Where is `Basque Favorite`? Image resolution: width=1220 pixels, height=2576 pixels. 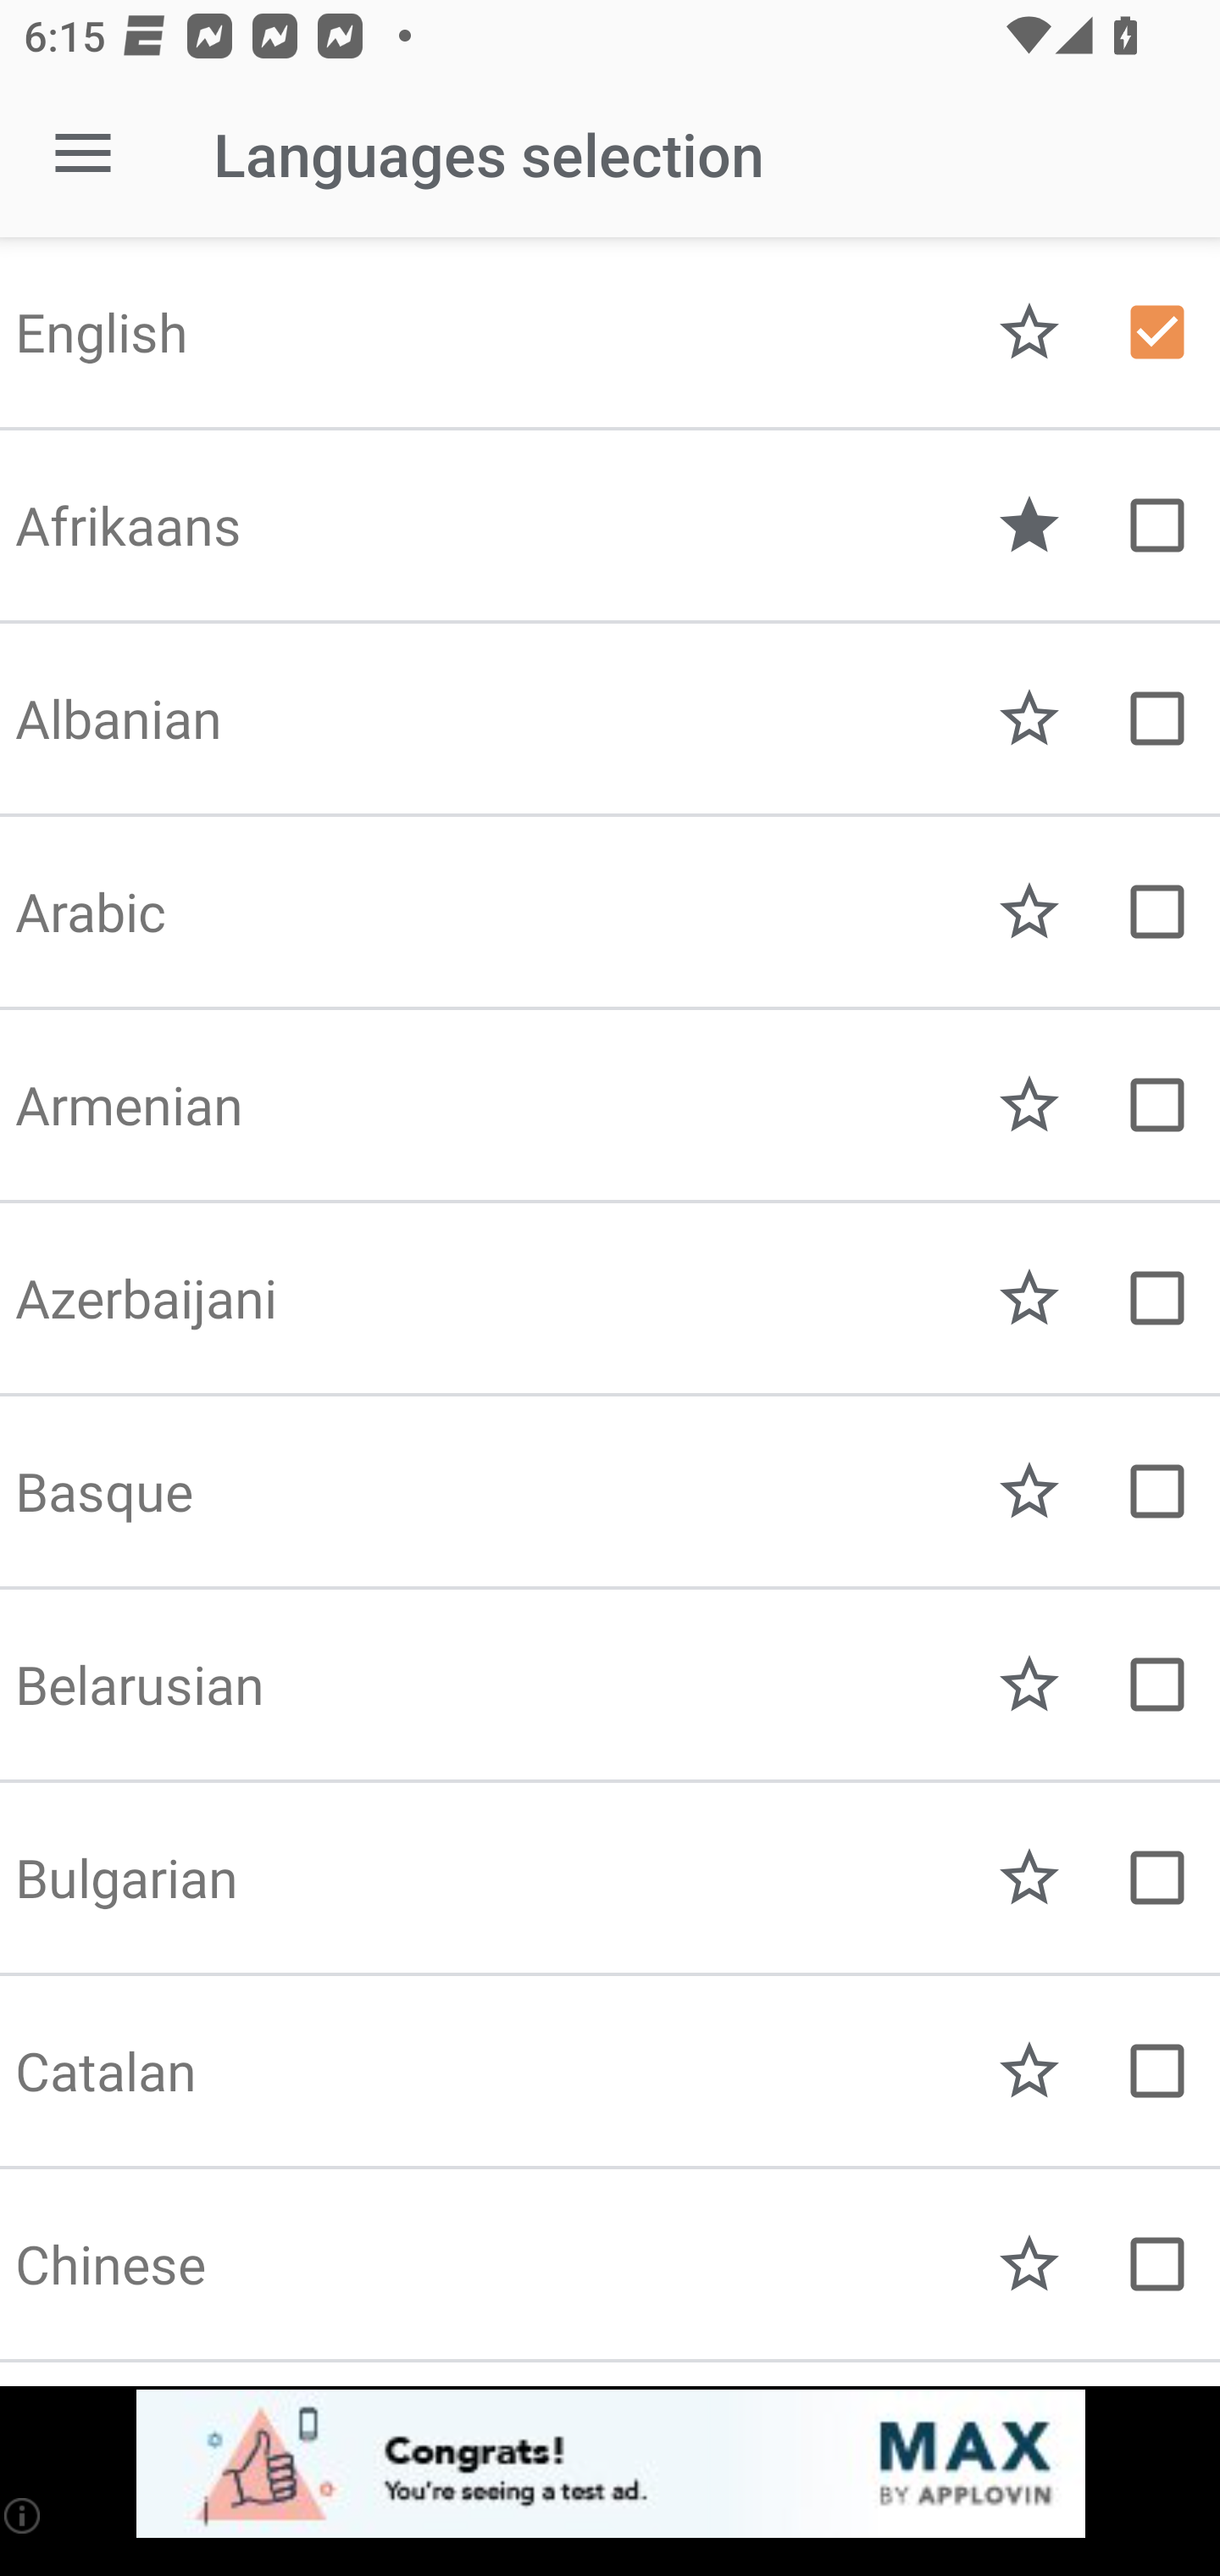 Basque Favorite is located at coordinates (610, 1491).